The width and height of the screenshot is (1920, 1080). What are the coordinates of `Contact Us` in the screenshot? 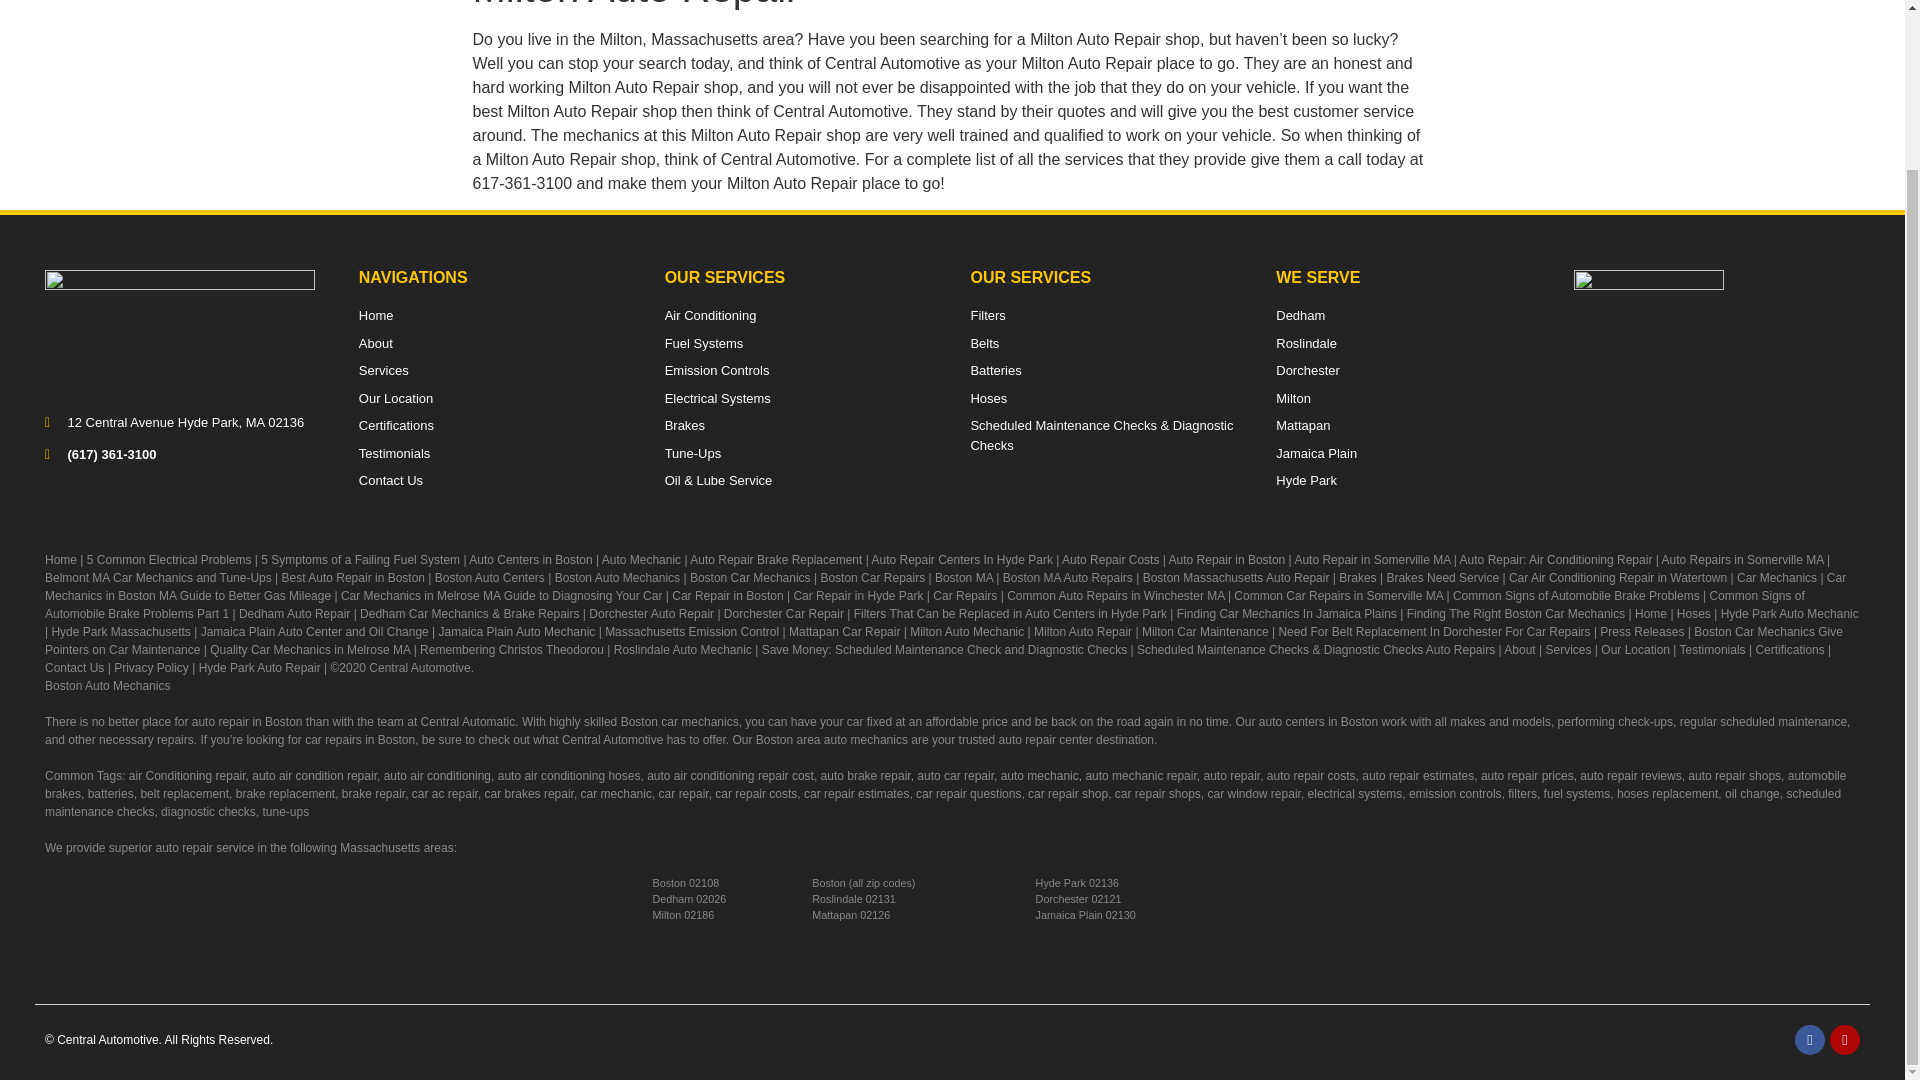 It's located at (494, 480).